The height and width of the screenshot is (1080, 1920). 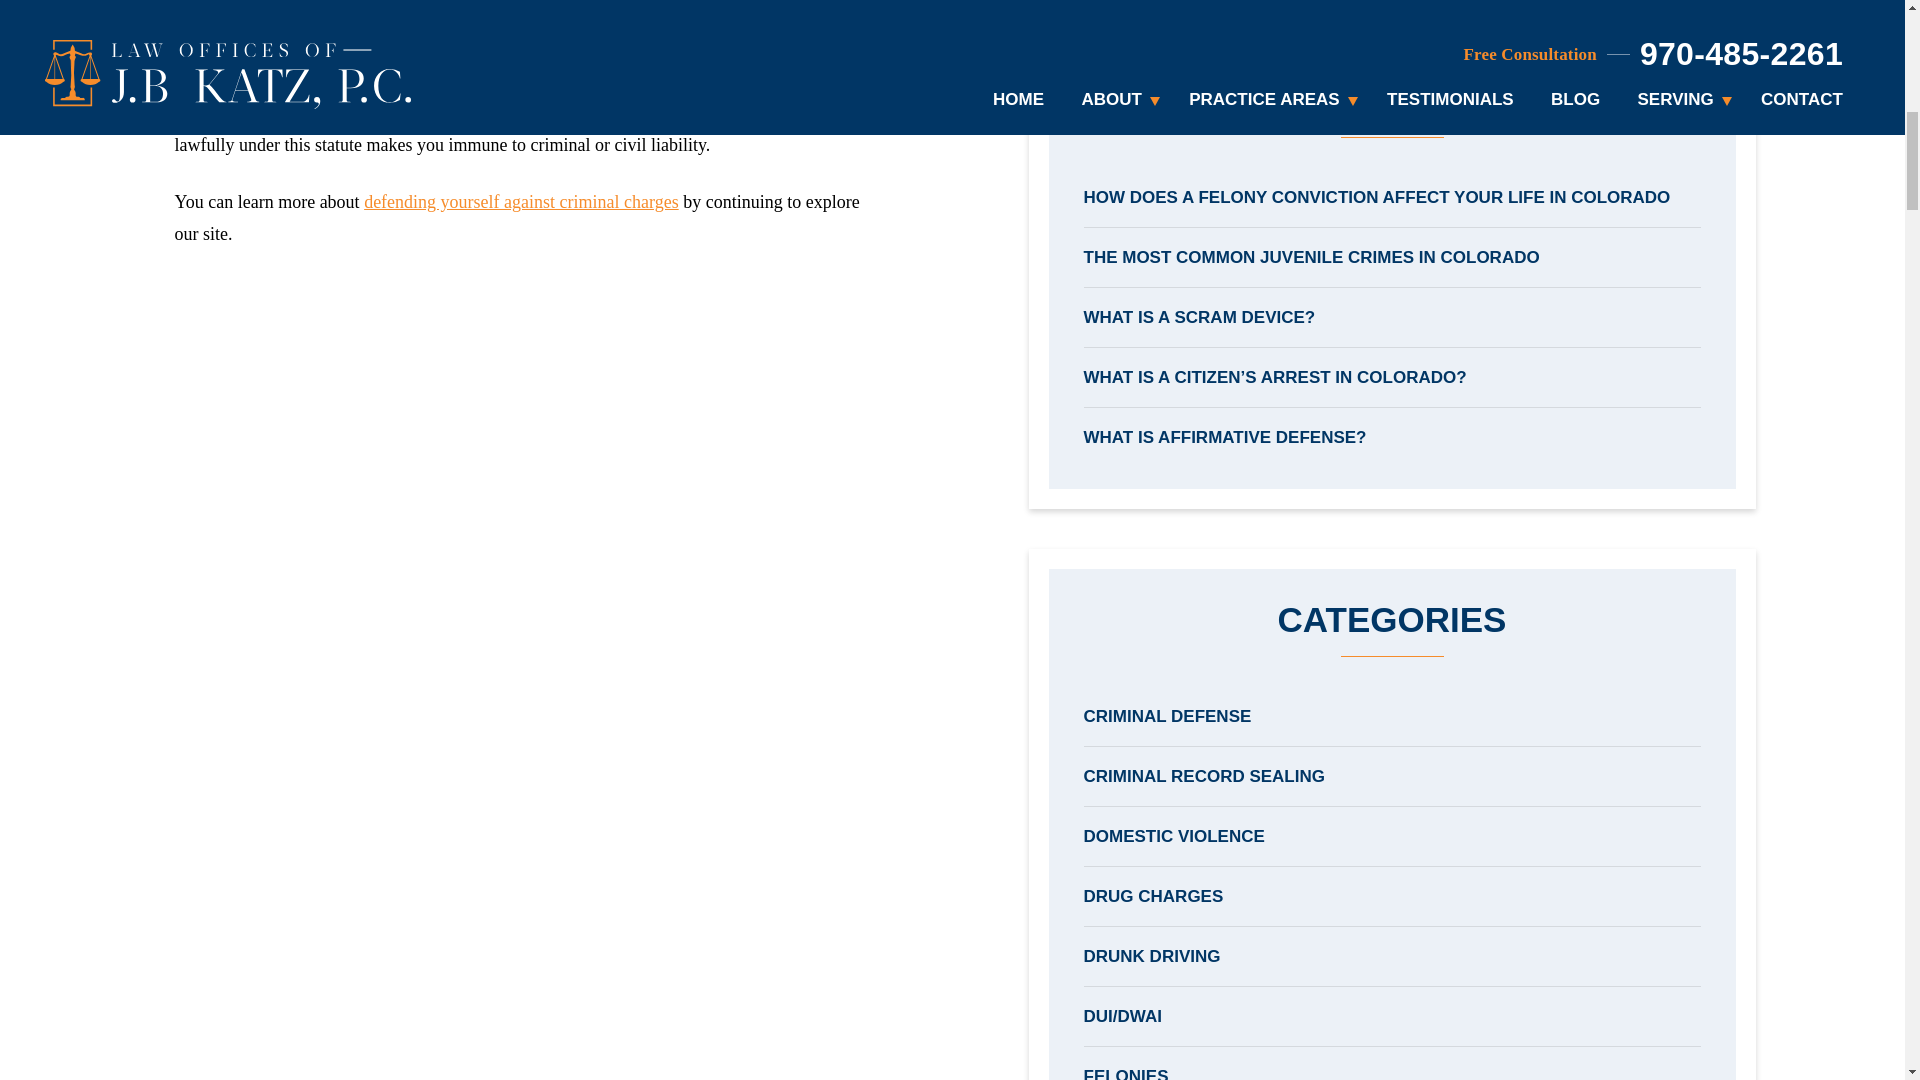 I want to click on defending yourself against criminal charges, so click(x=522, y=202).